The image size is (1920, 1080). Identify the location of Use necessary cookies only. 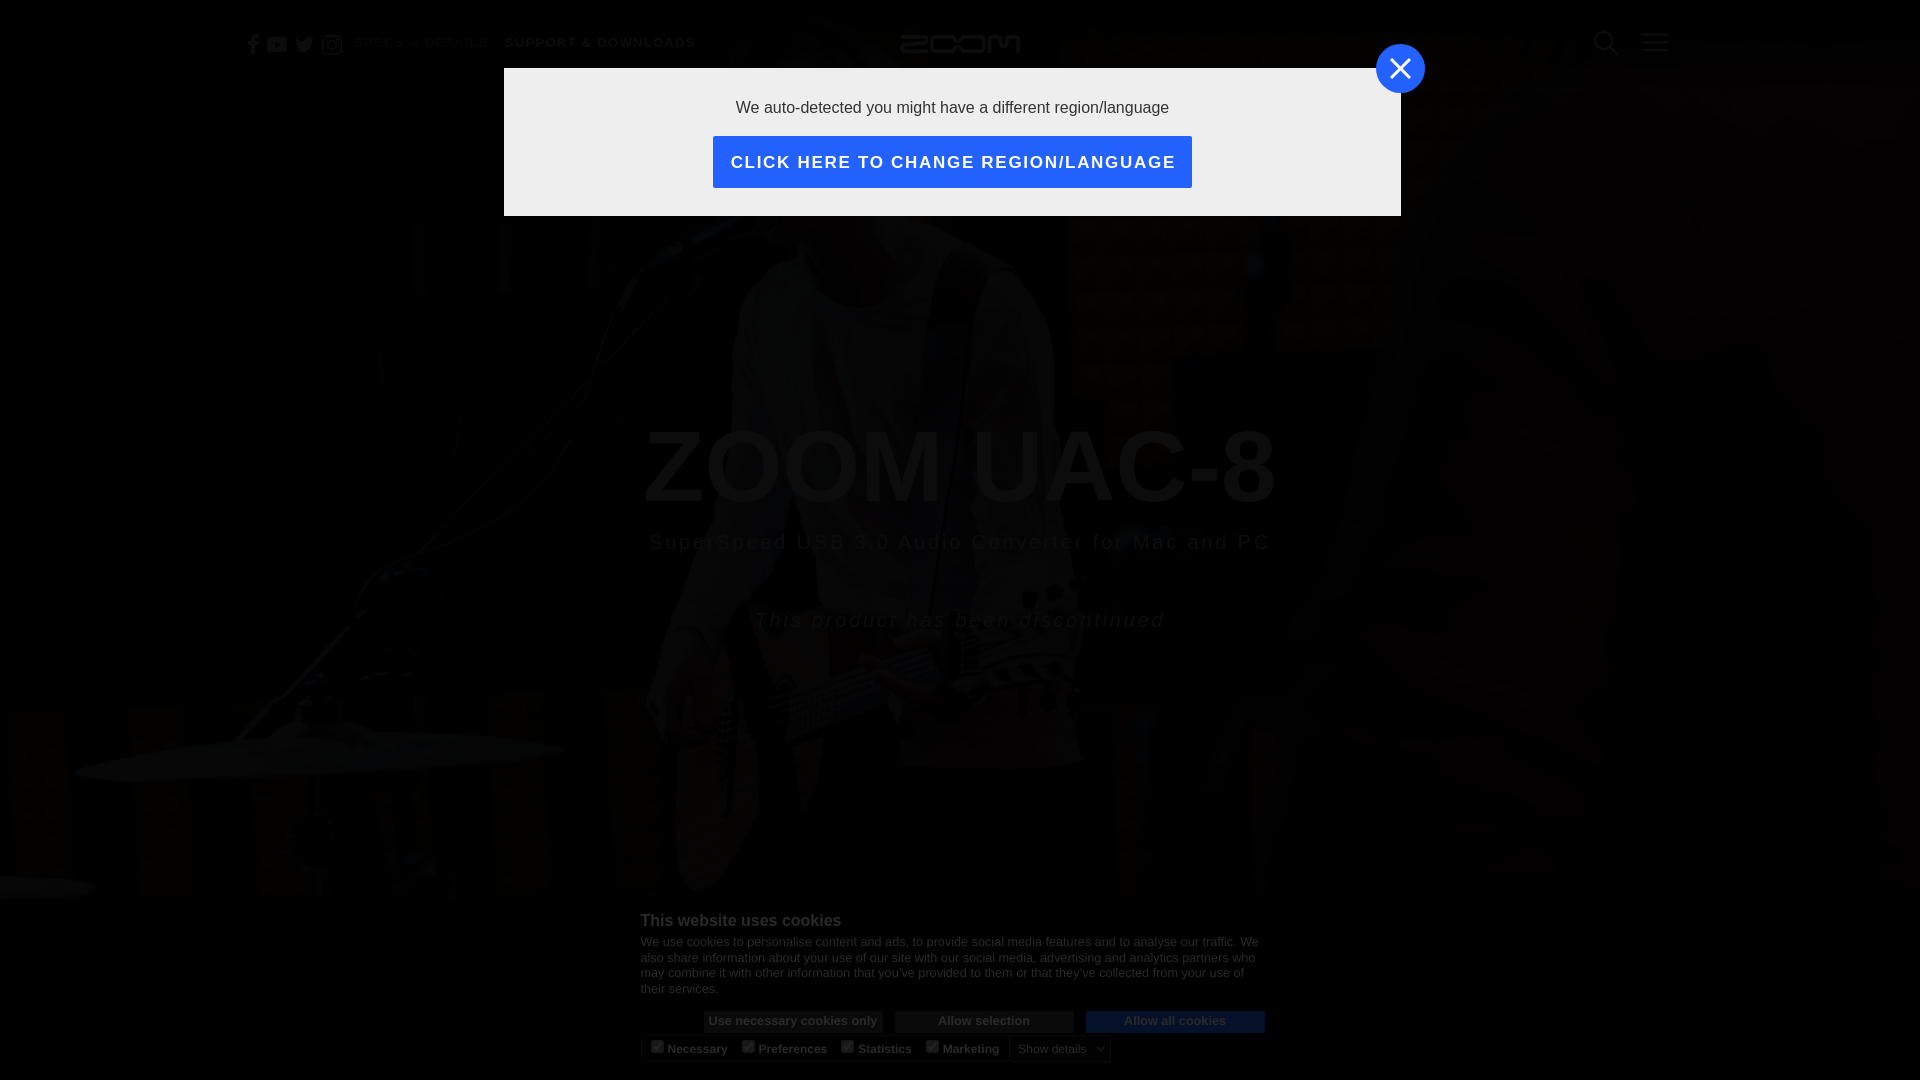
(794, 1021).